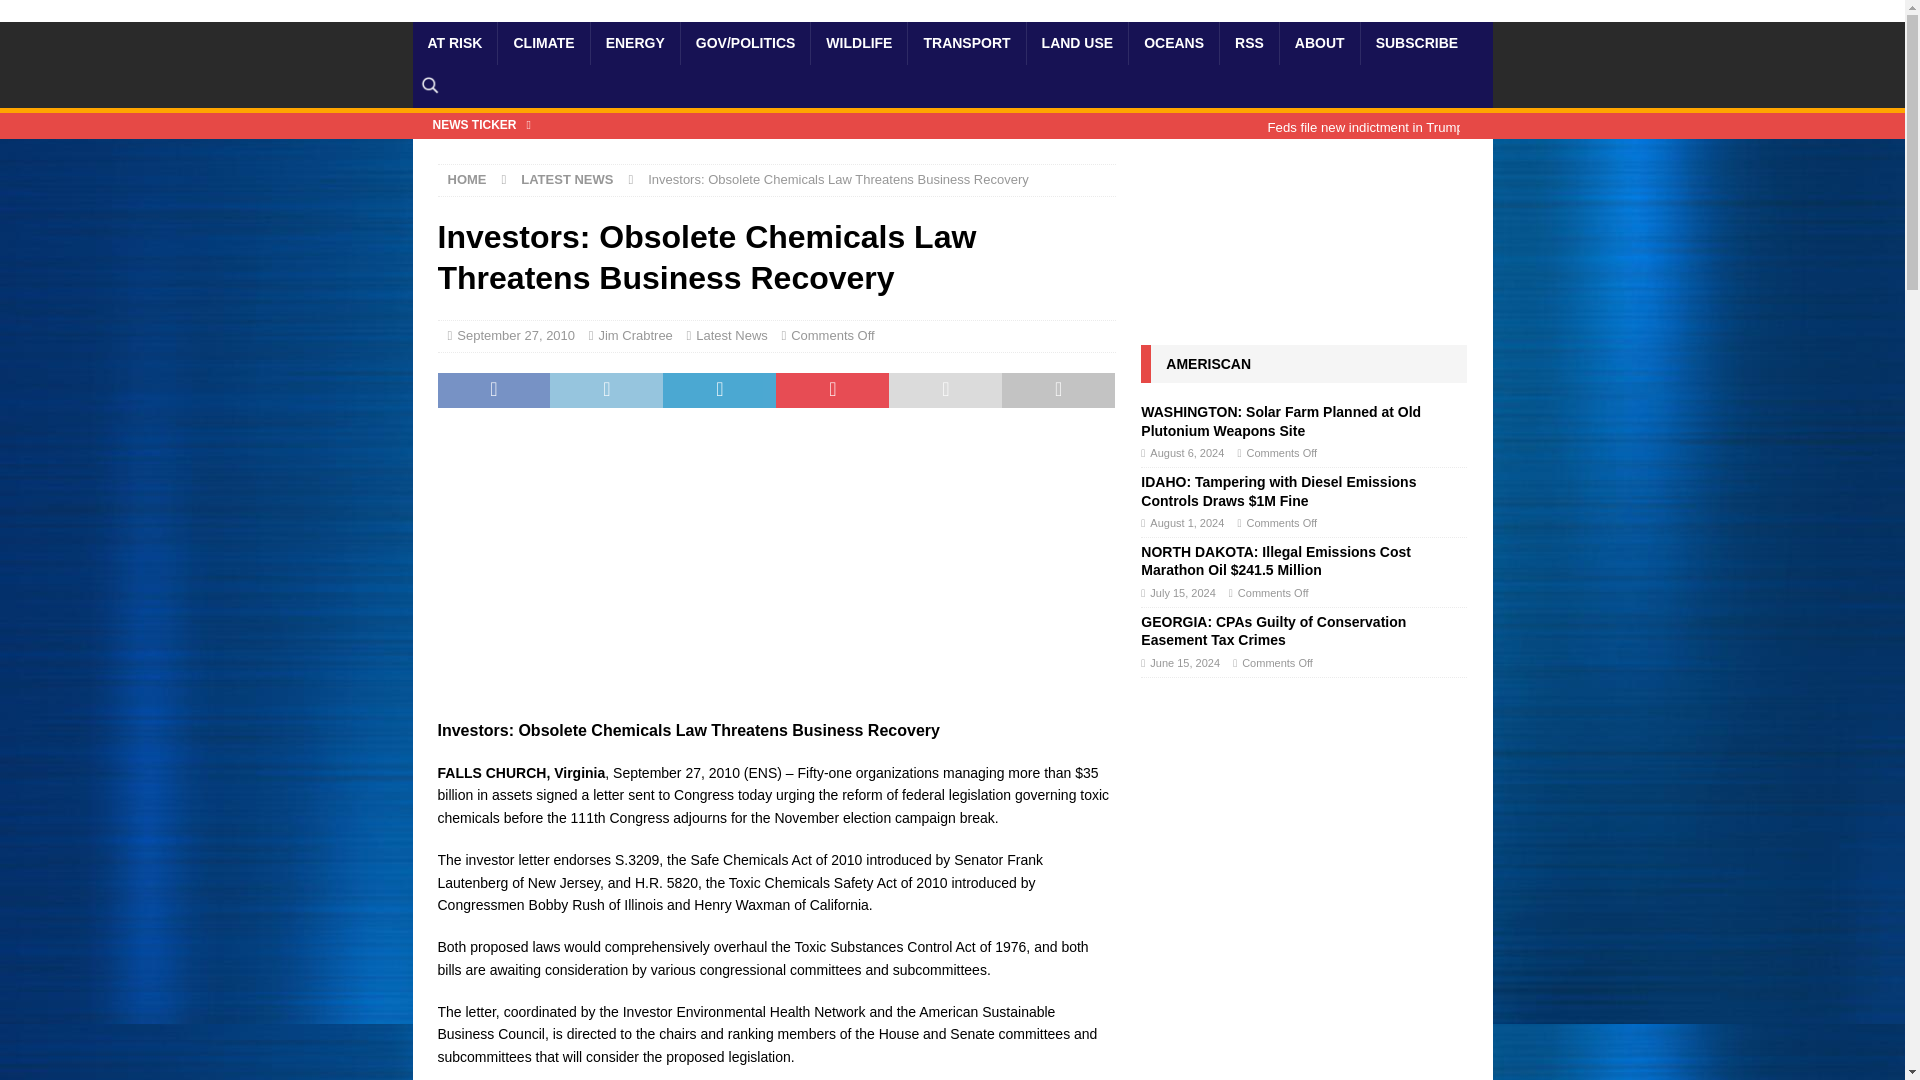 This screenshot has width=1920, height=1080. What do you see at coordinates (1248, 42) in the screenshot?
I see `RSS` at bounding box center [1248, 42].